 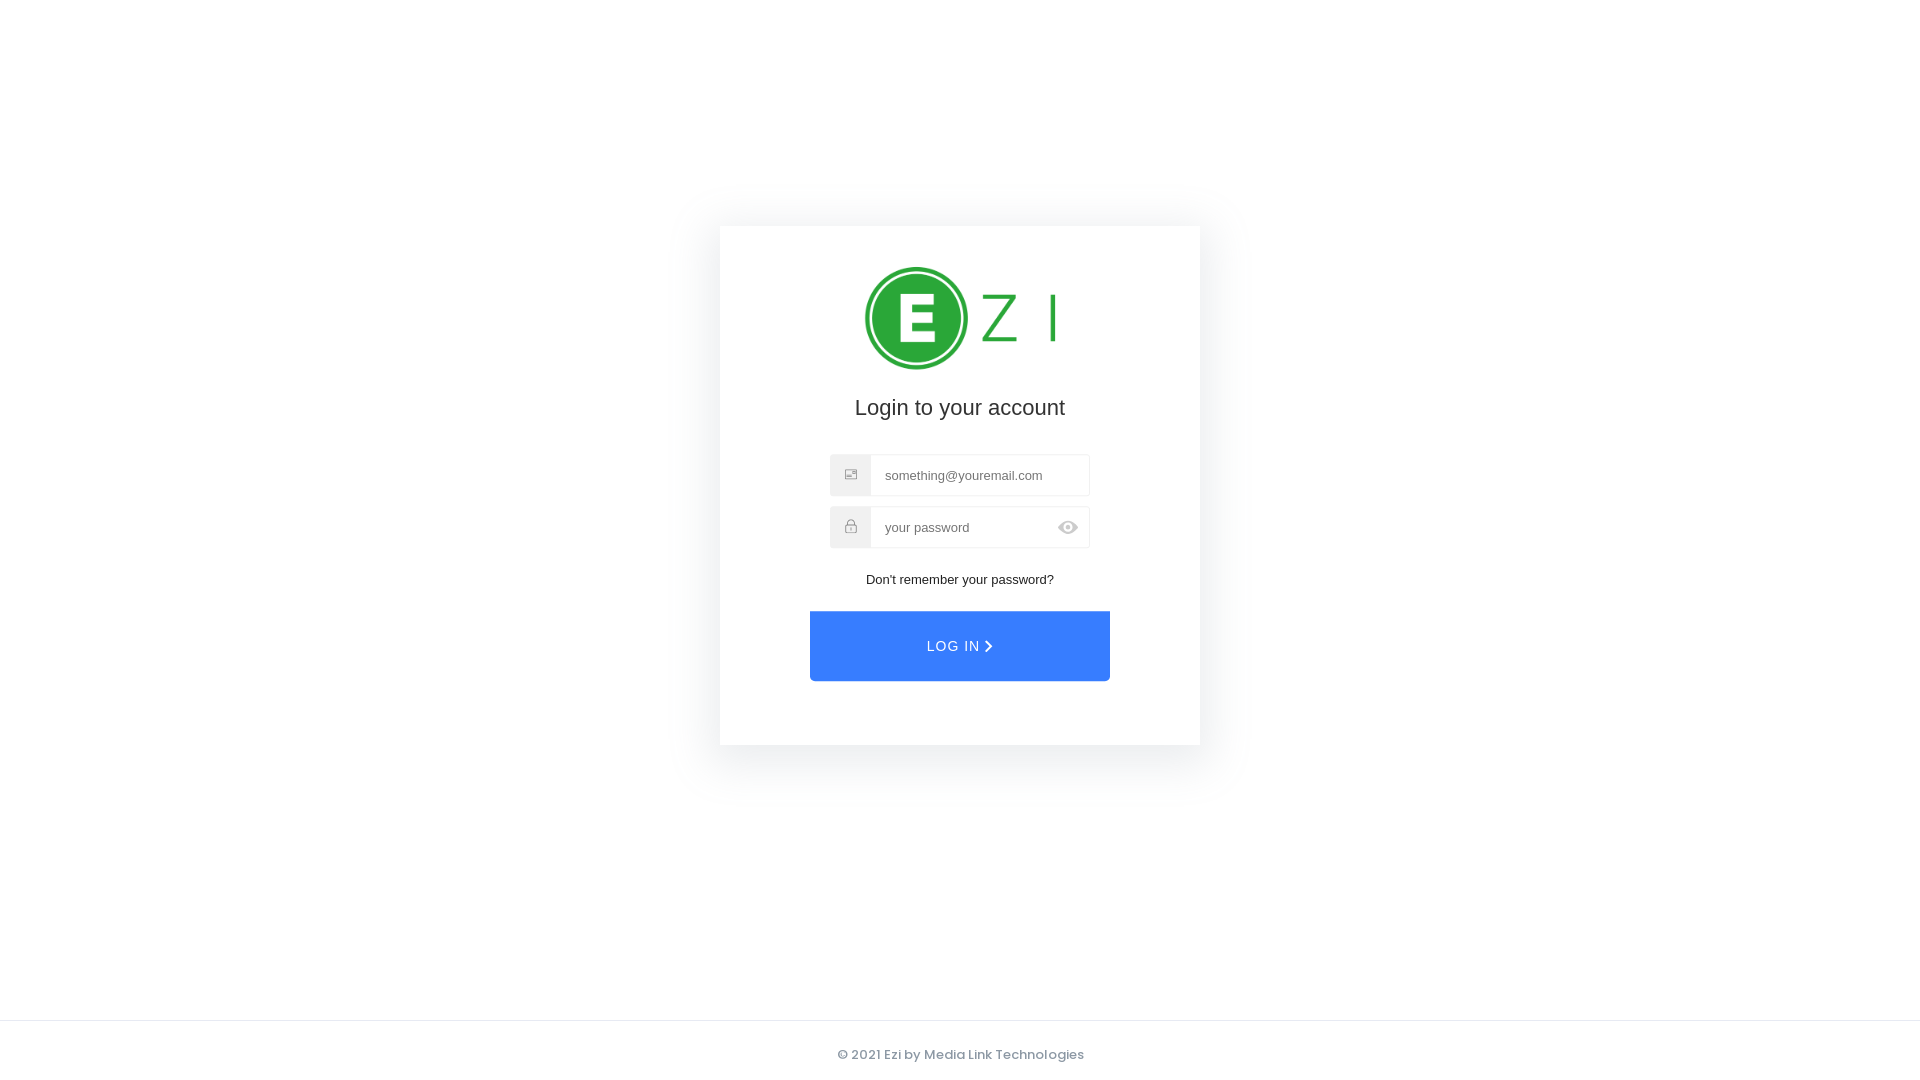 I want to click on Don't remember your password?, so click(x=960, y=580).